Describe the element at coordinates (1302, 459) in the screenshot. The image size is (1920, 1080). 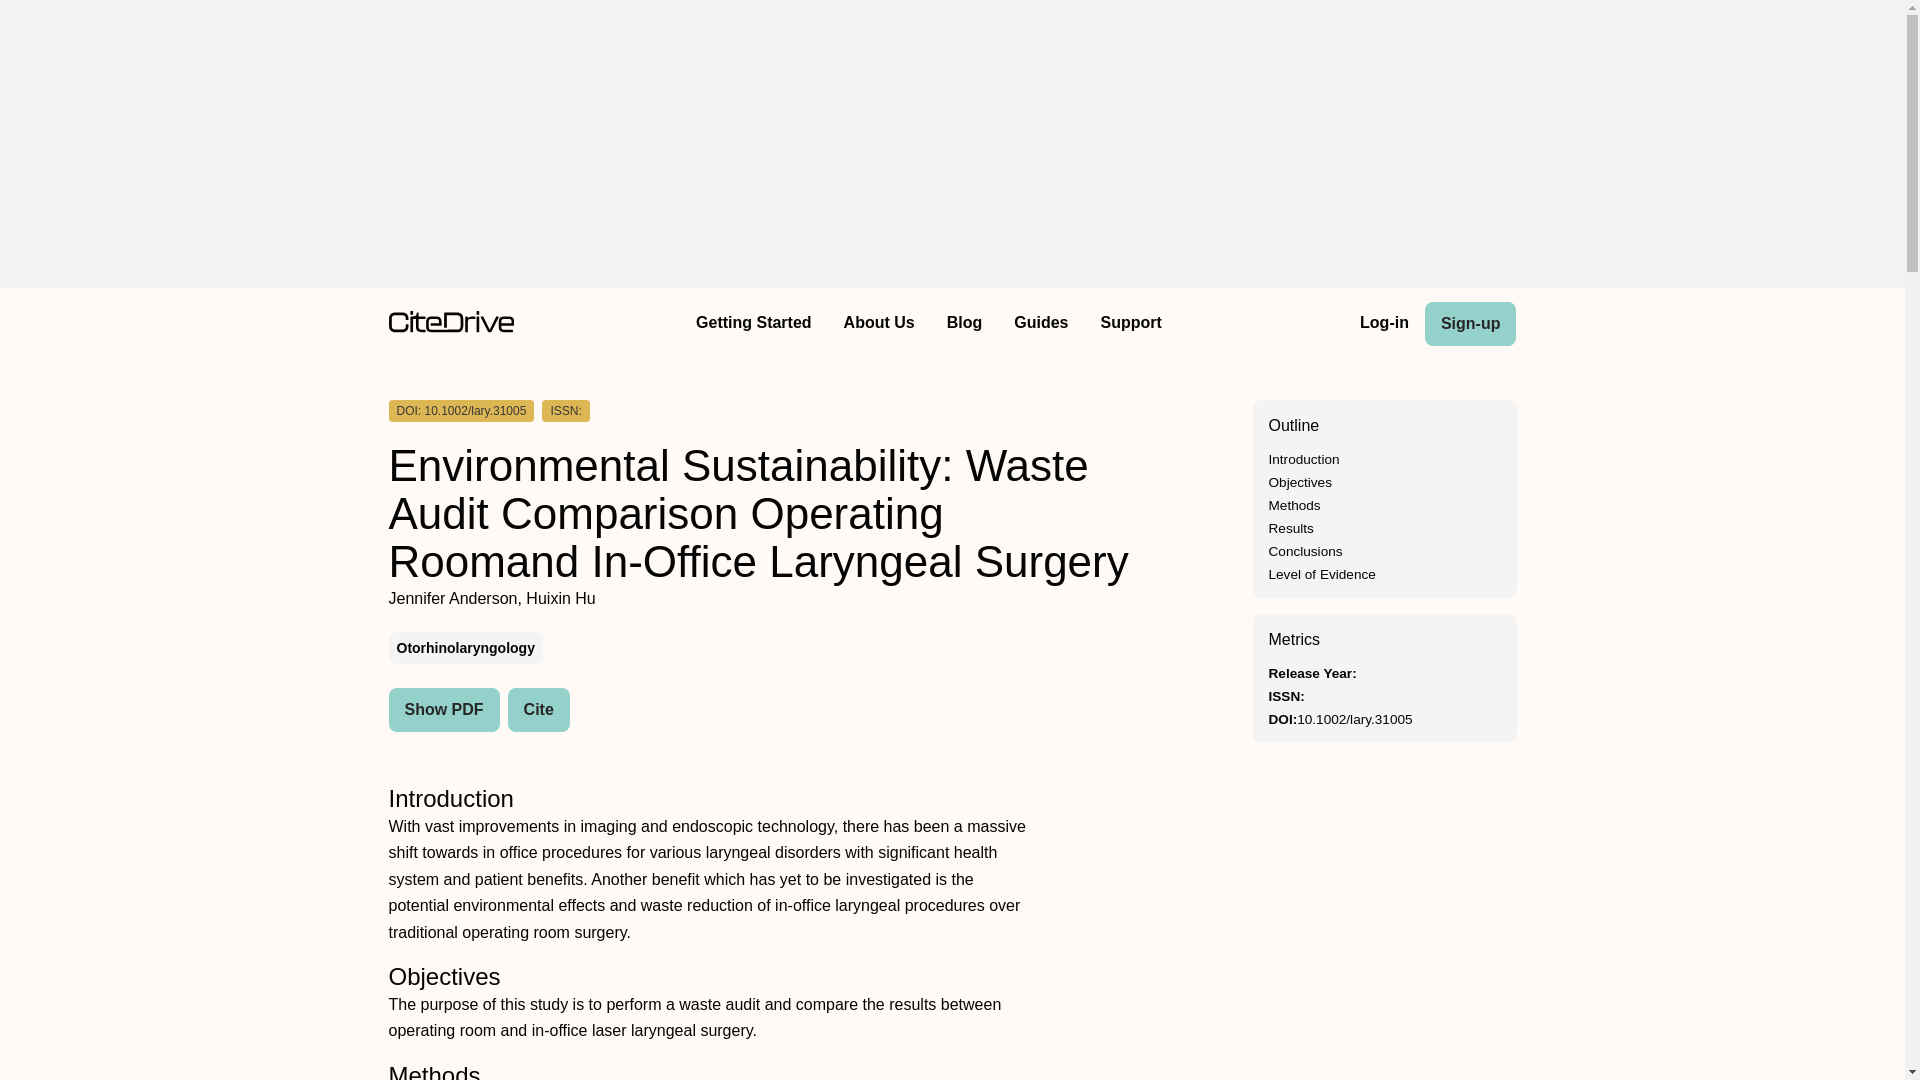
I see `Introduction` at that location.